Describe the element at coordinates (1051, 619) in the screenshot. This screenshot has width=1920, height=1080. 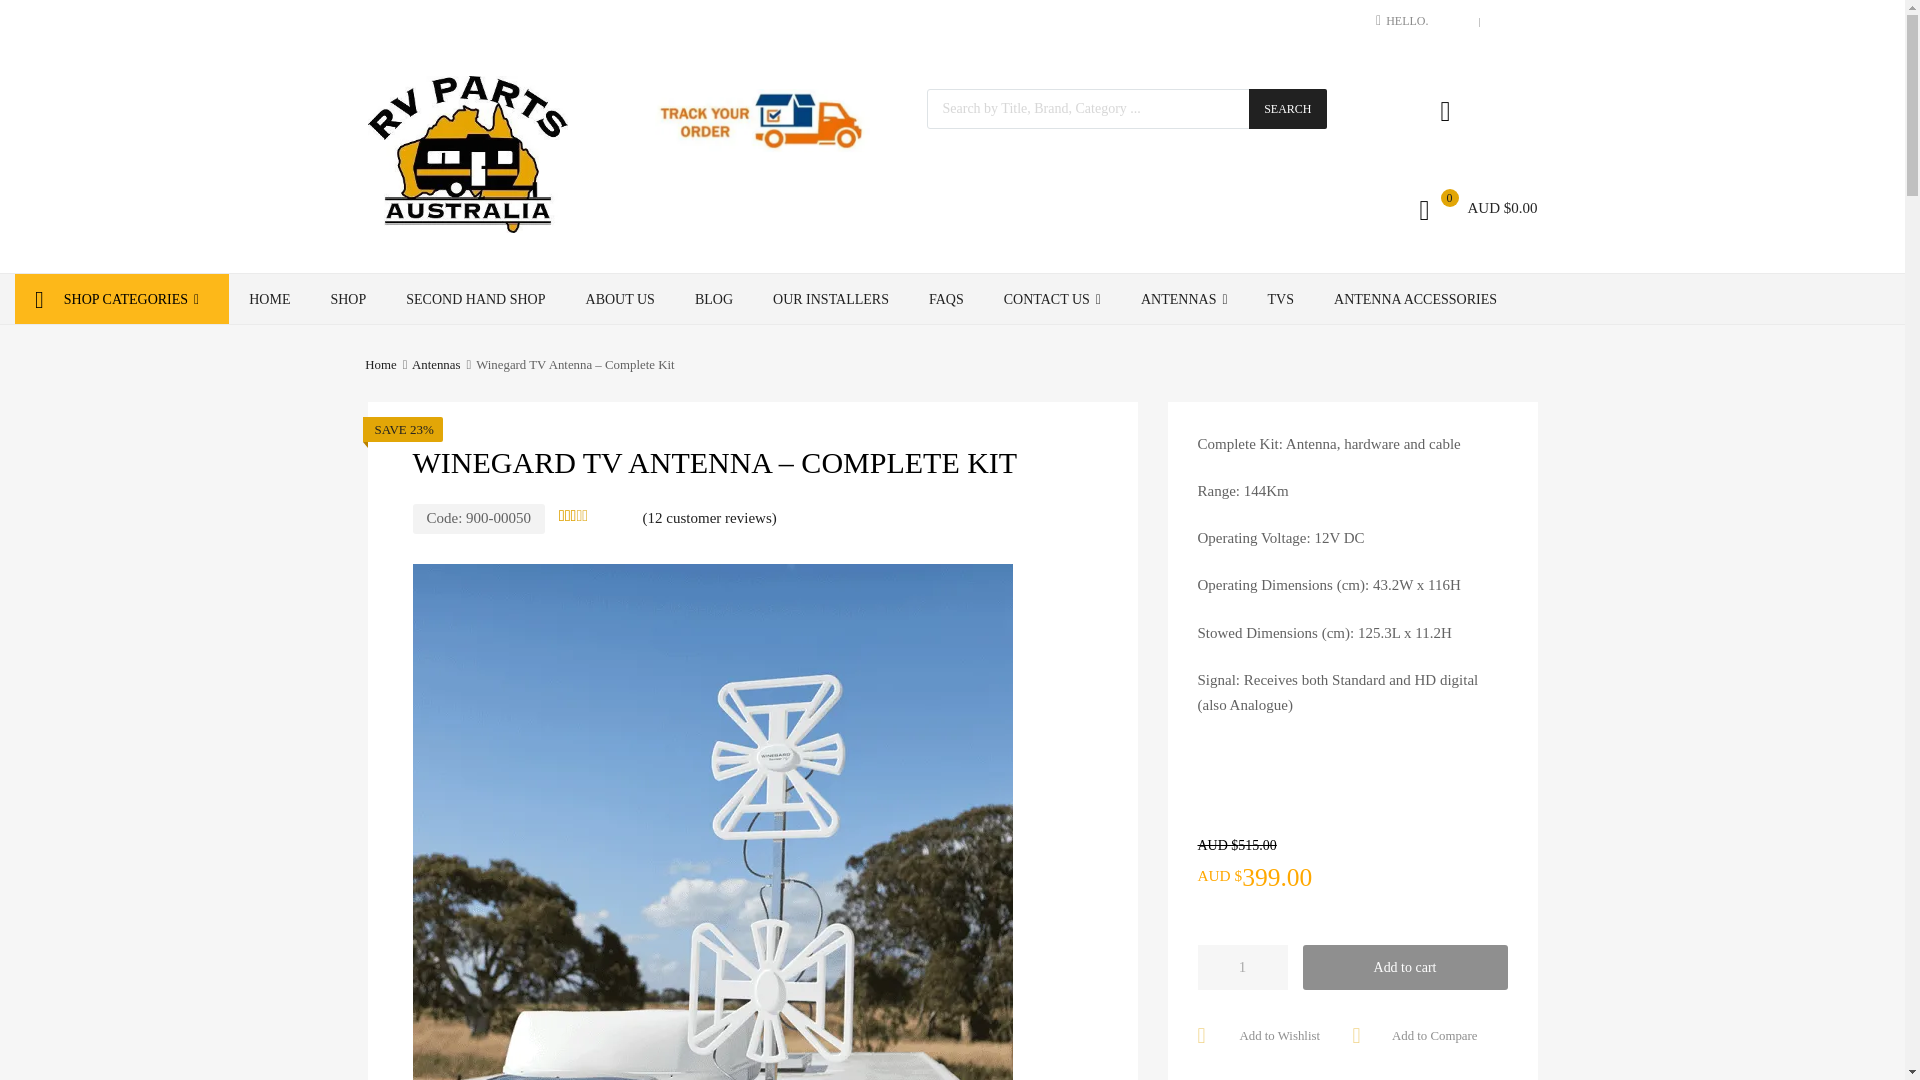
I see `Register` at that location.